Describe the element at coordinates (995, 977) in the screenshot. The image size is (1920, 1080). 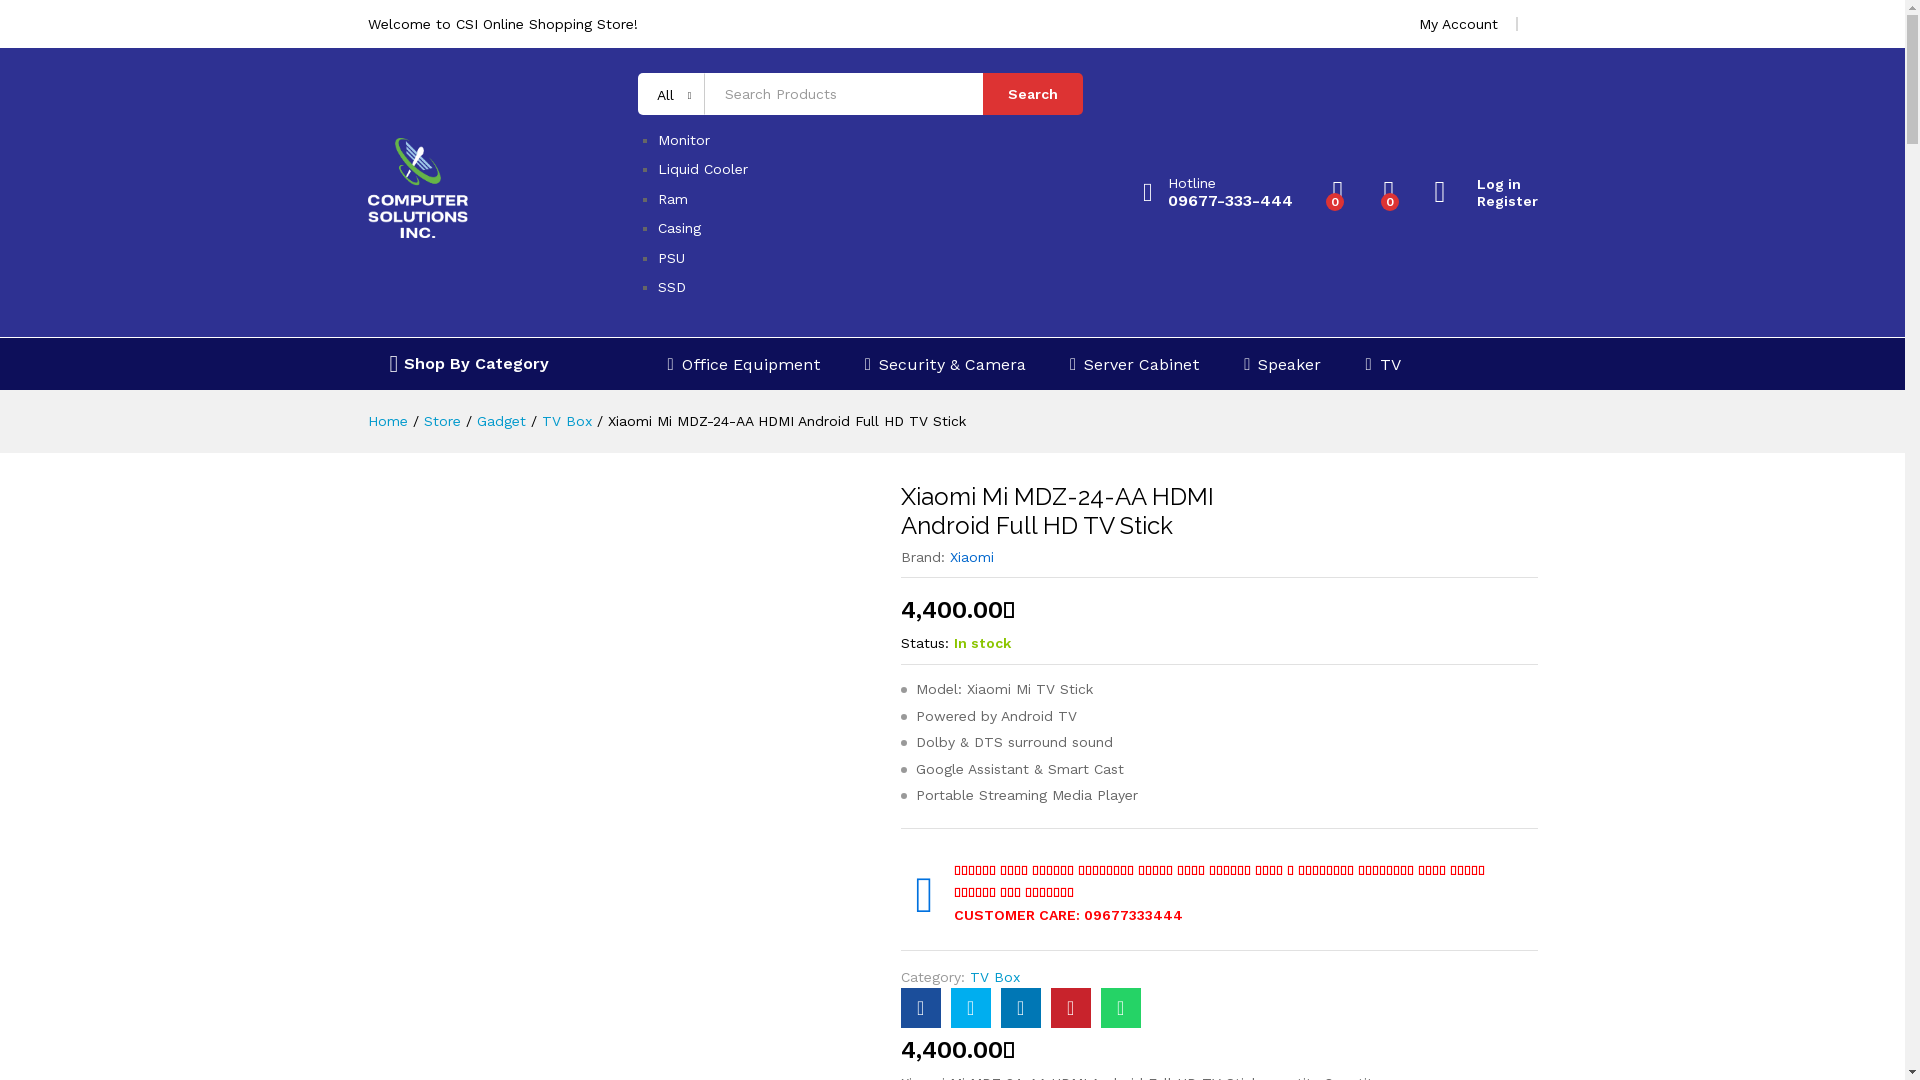
I see `TV Box` at that location.